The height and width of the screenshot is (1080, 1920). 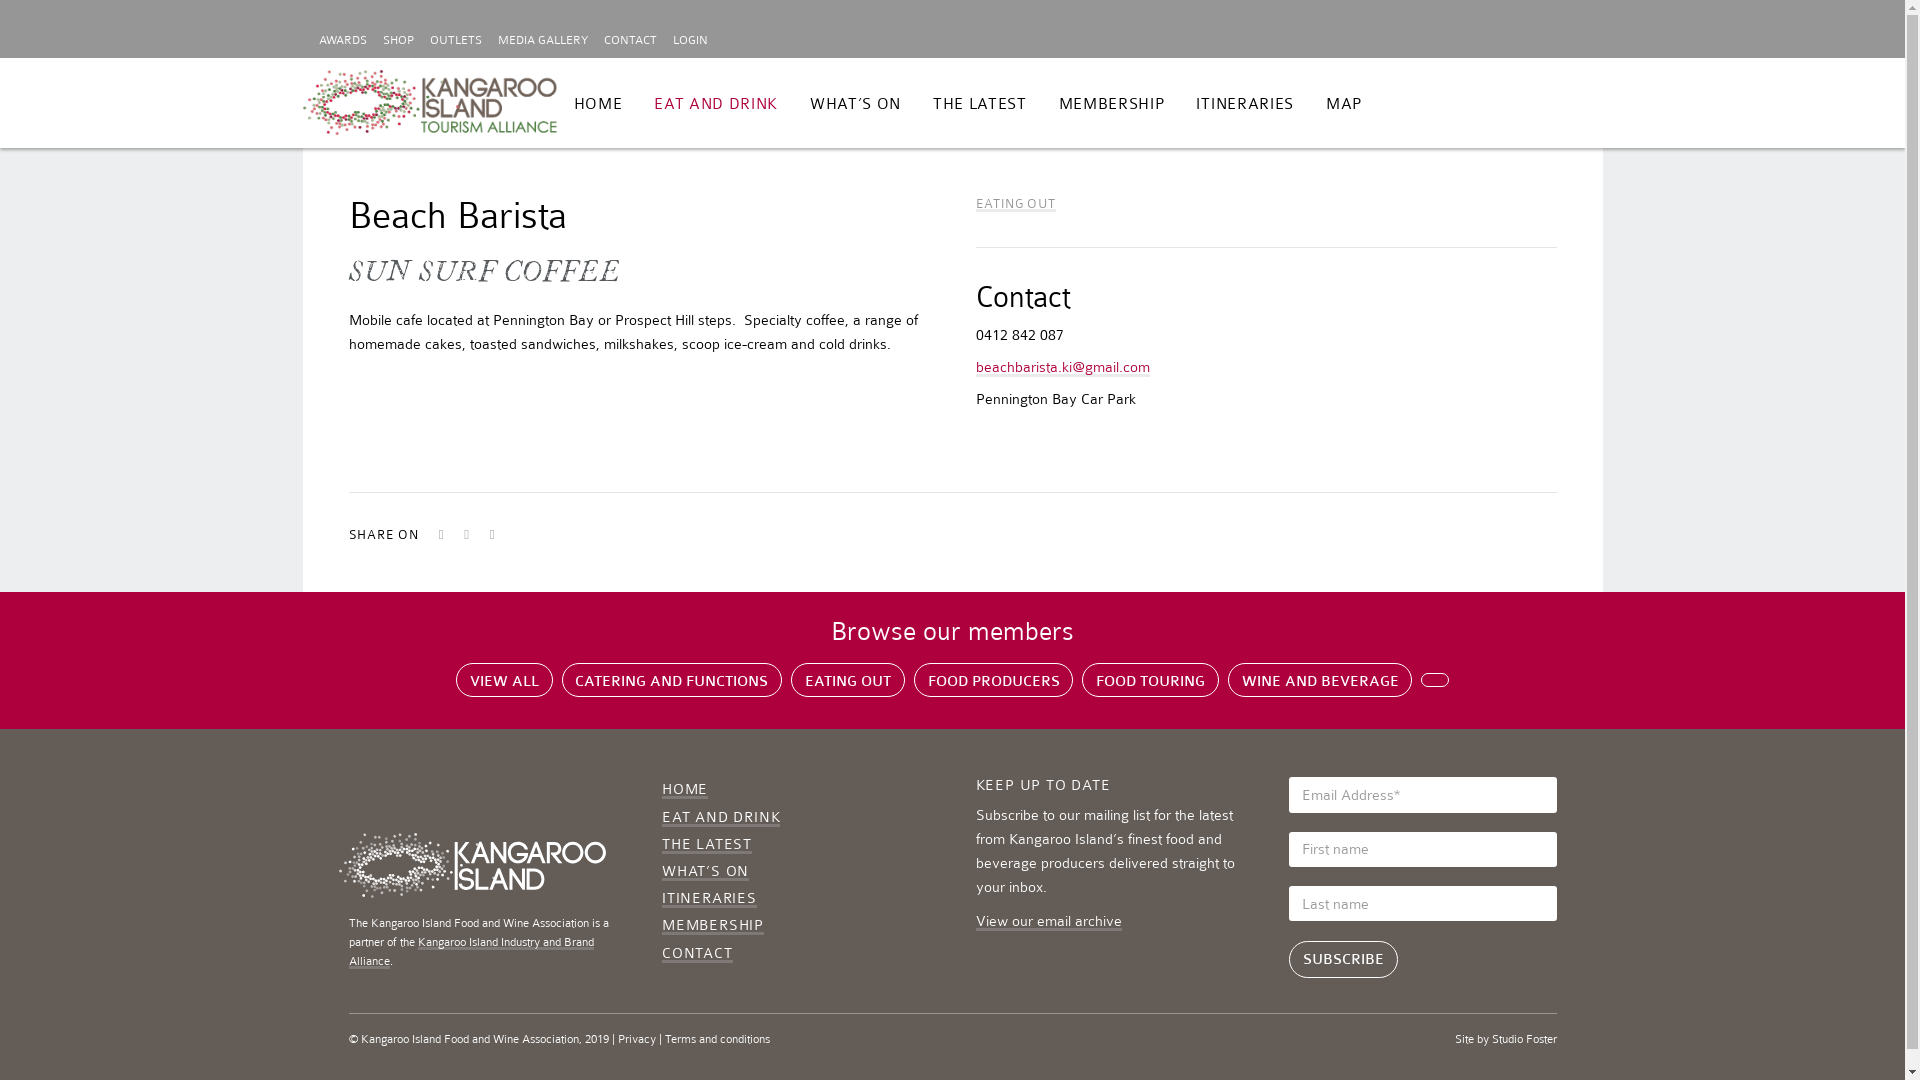 I want to click on Kangaroo Island Food and Wine Association, so click(x=430, y=104).